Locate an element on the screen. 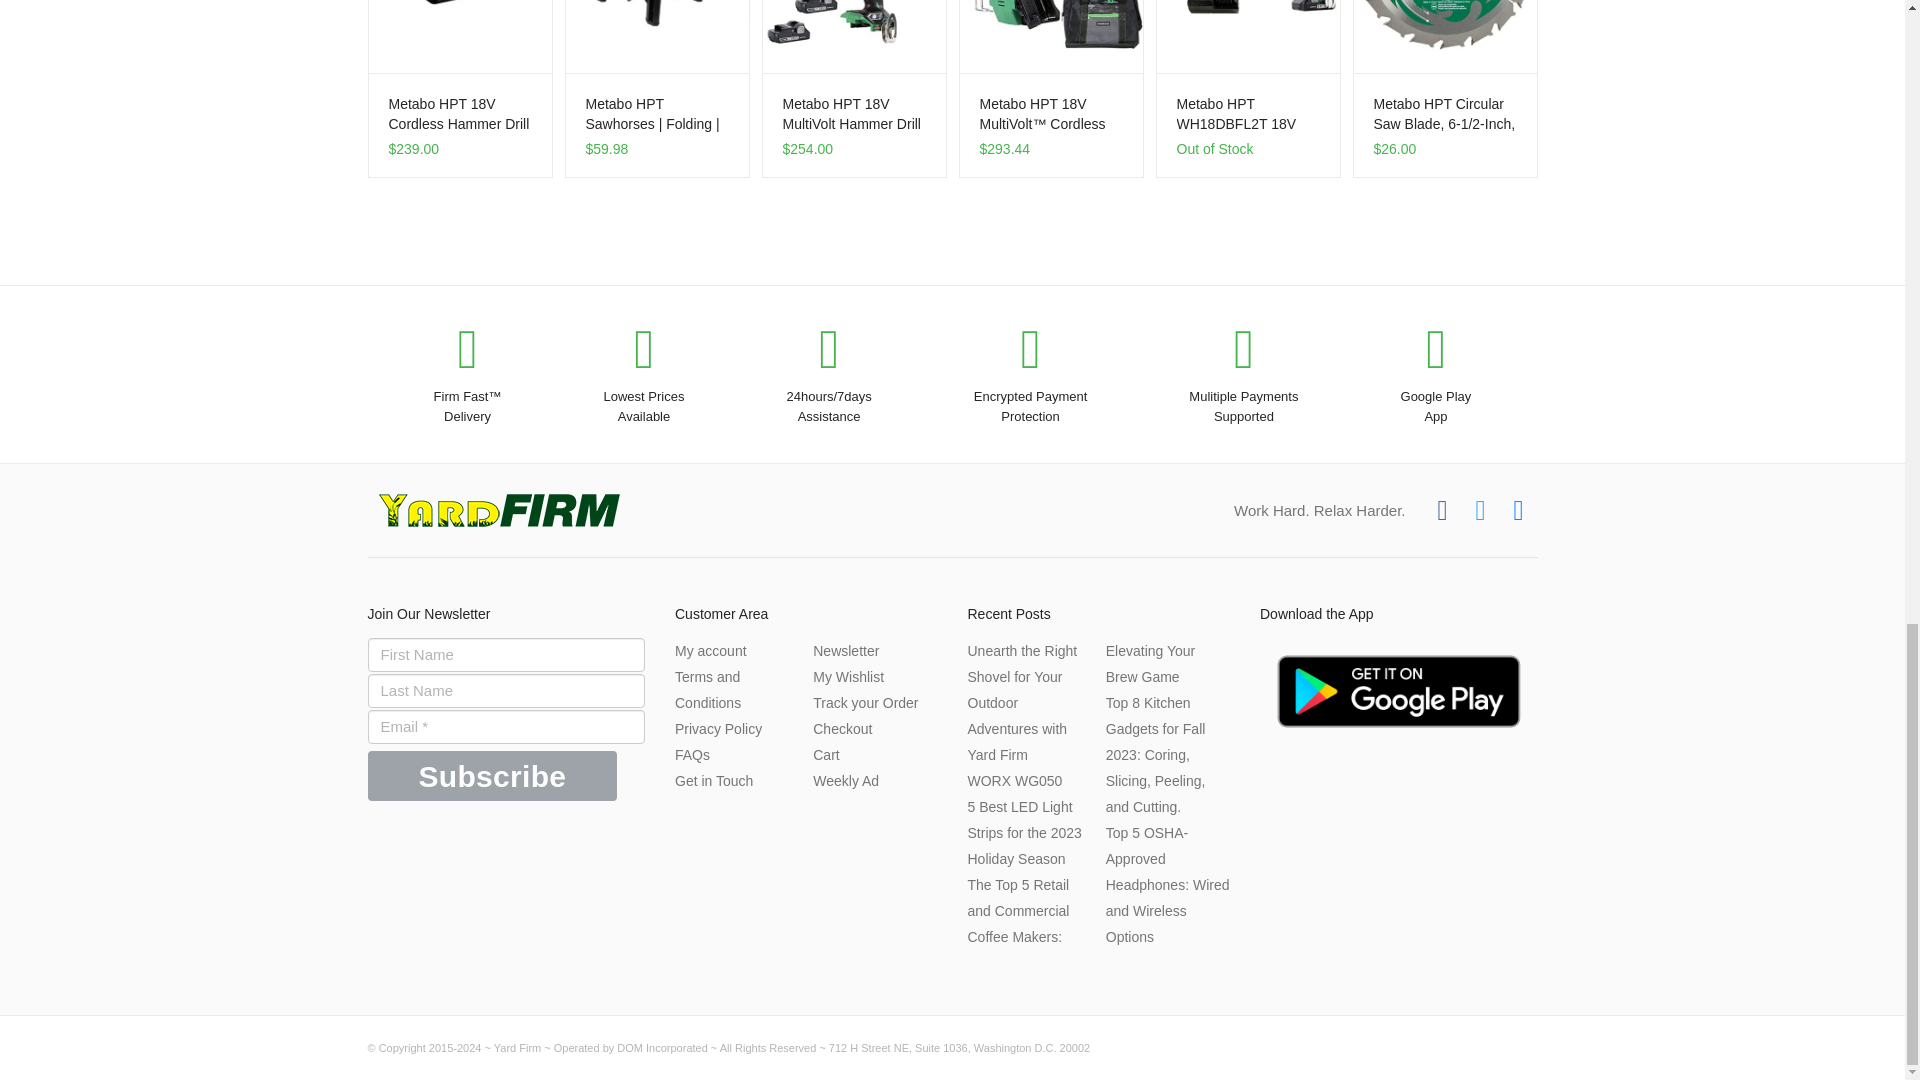 This screenshot has height=1080, width=1920. Subscribe is located at coordinates (493, 776).